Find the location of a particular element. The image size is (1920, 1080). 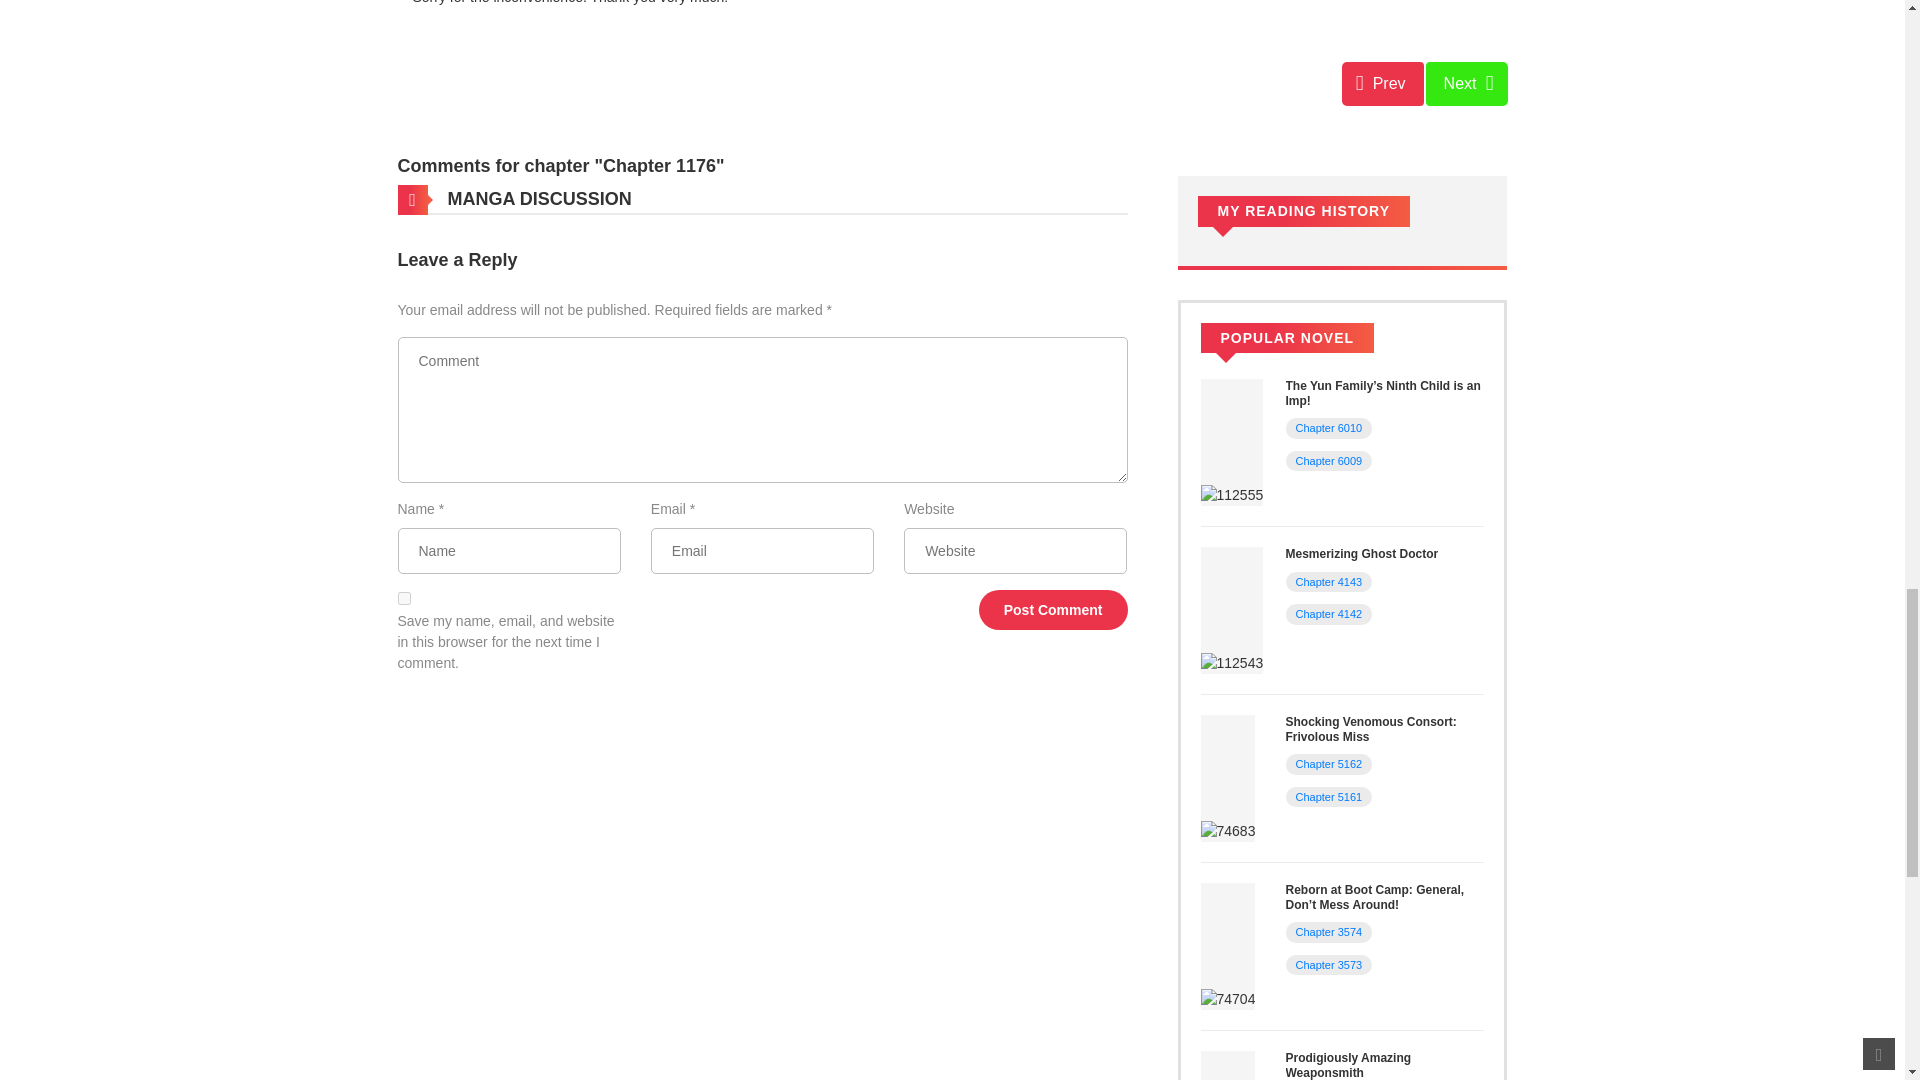

Chapter 1175 is located at coordinates (1383, 83).